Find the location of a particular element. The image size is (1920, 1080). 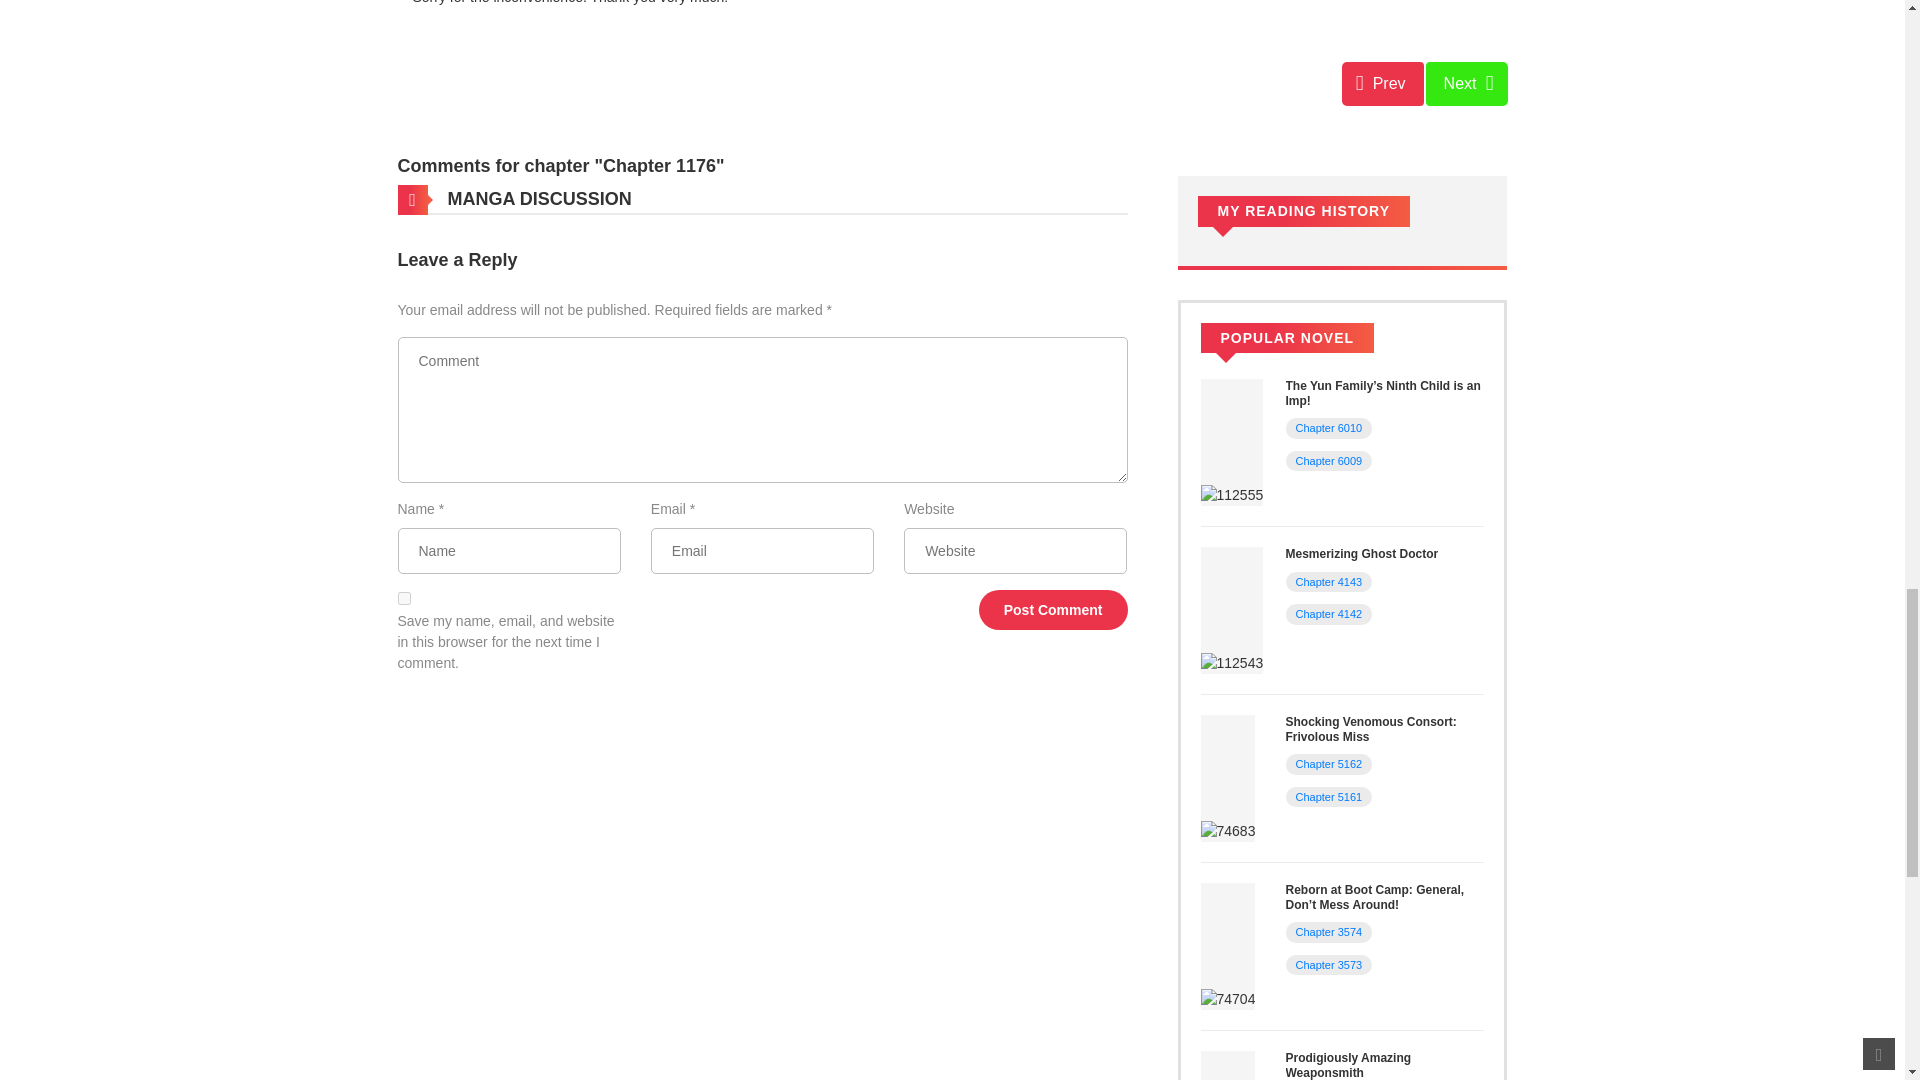

Chapter 1175 is located at coordinates (1383, 83).